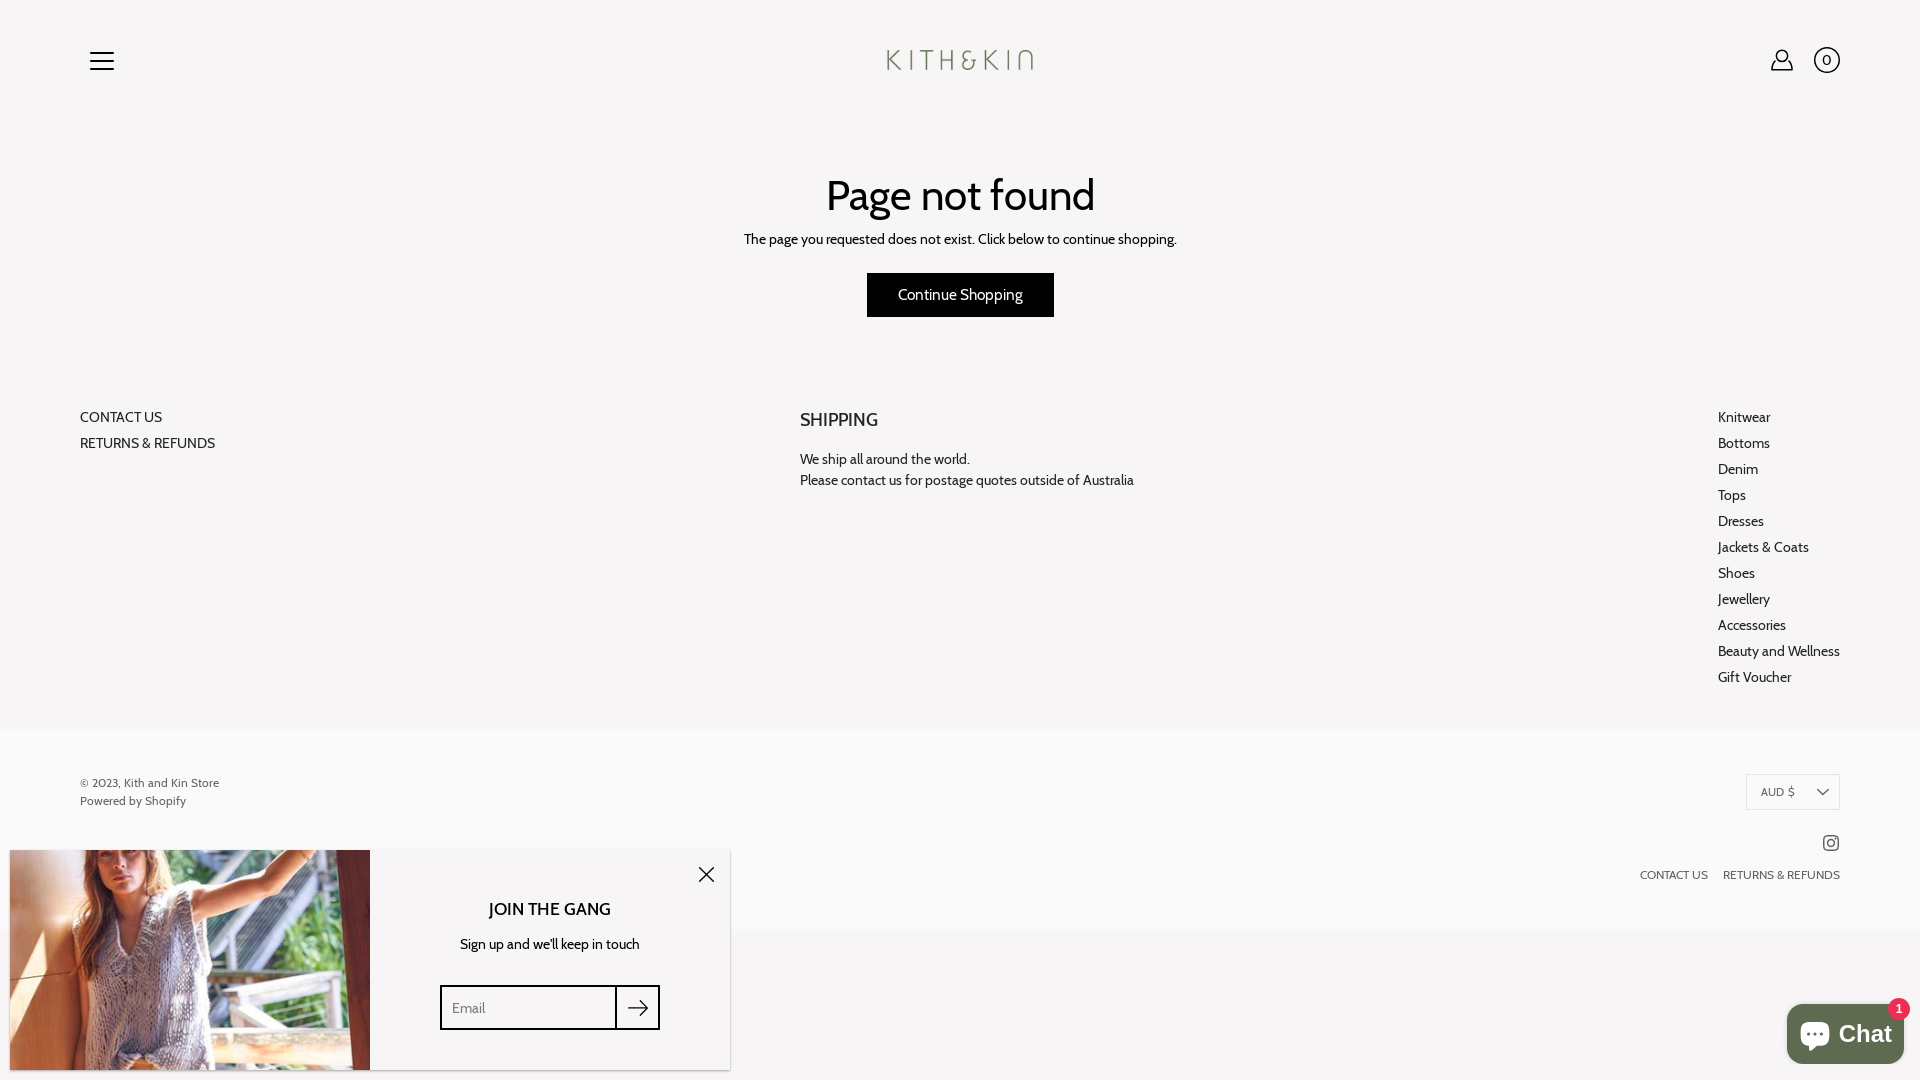  What do you see at coordinates (1744, 417) in the screenshot?
I see `Knitwear` at bounding box center [1744, 417].